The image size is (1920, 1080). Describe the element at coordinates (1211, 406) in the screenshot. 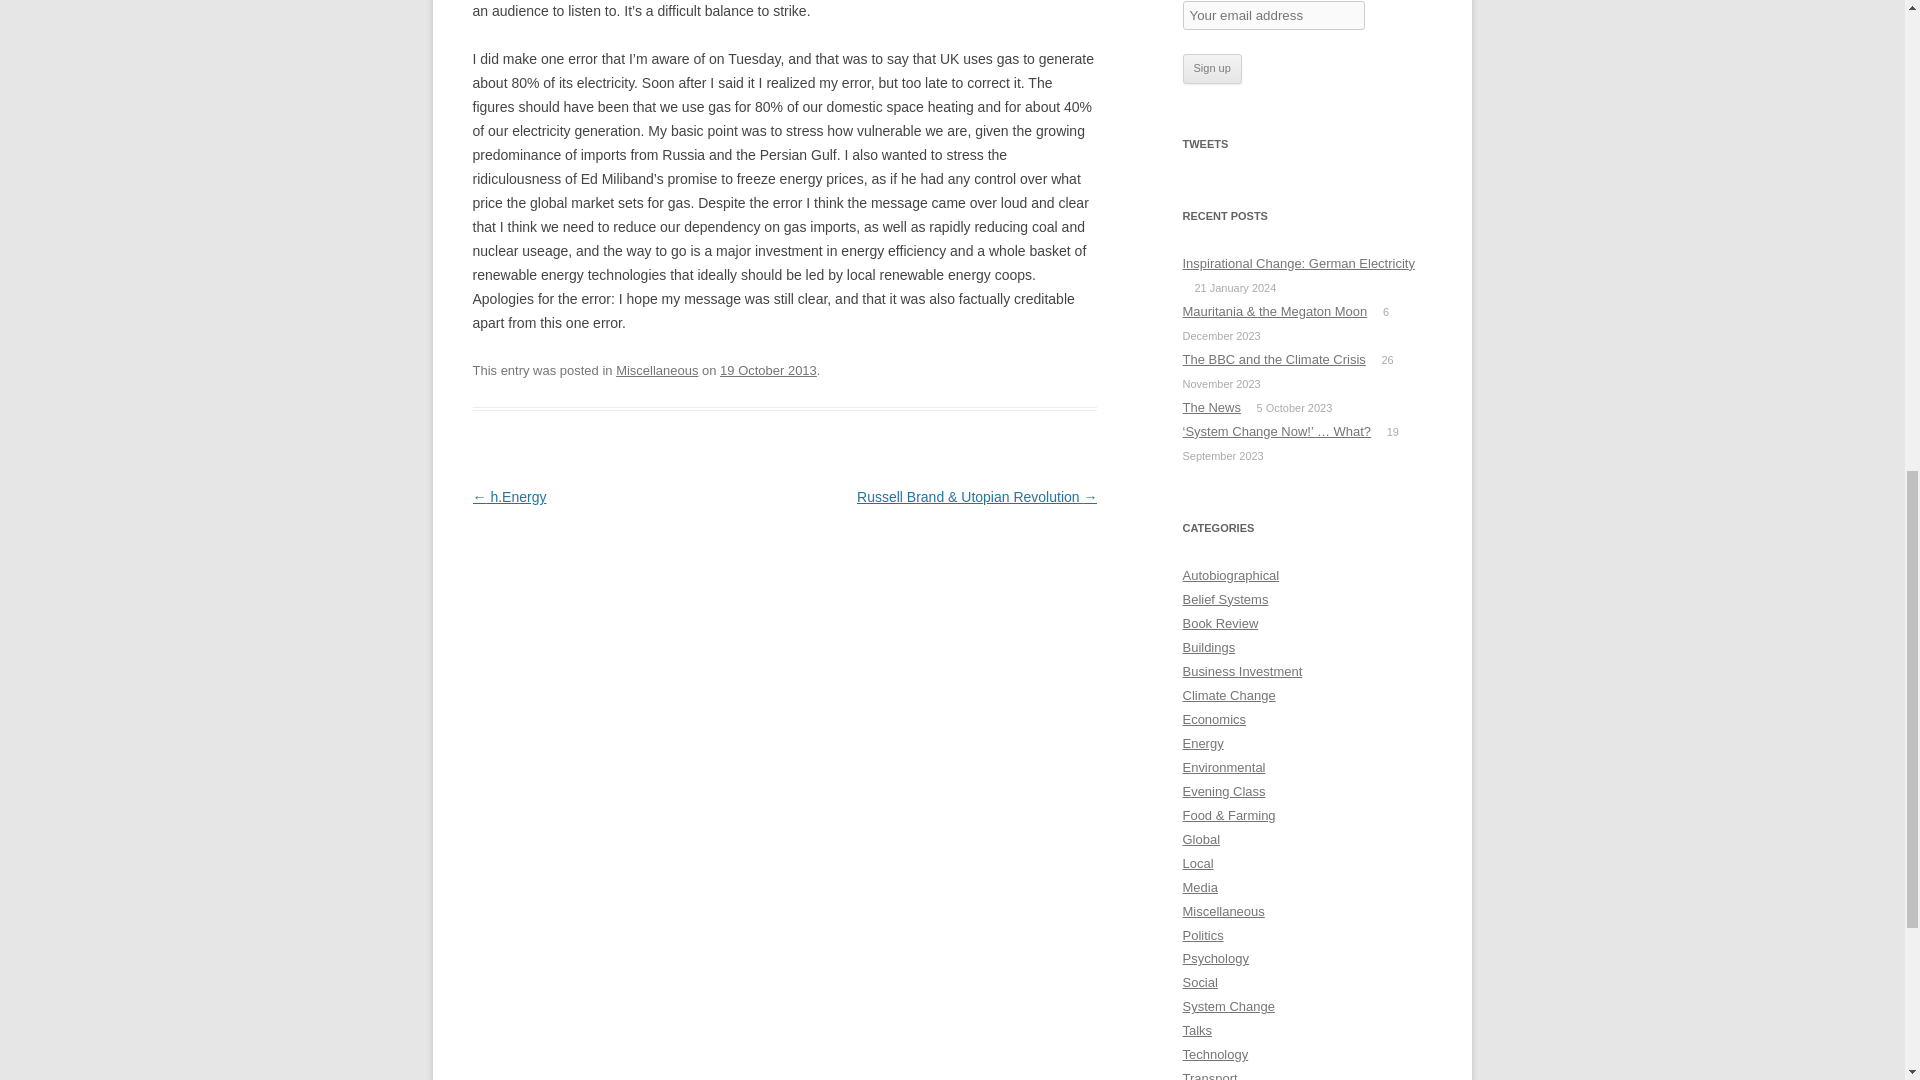

I see `The News` at that location.